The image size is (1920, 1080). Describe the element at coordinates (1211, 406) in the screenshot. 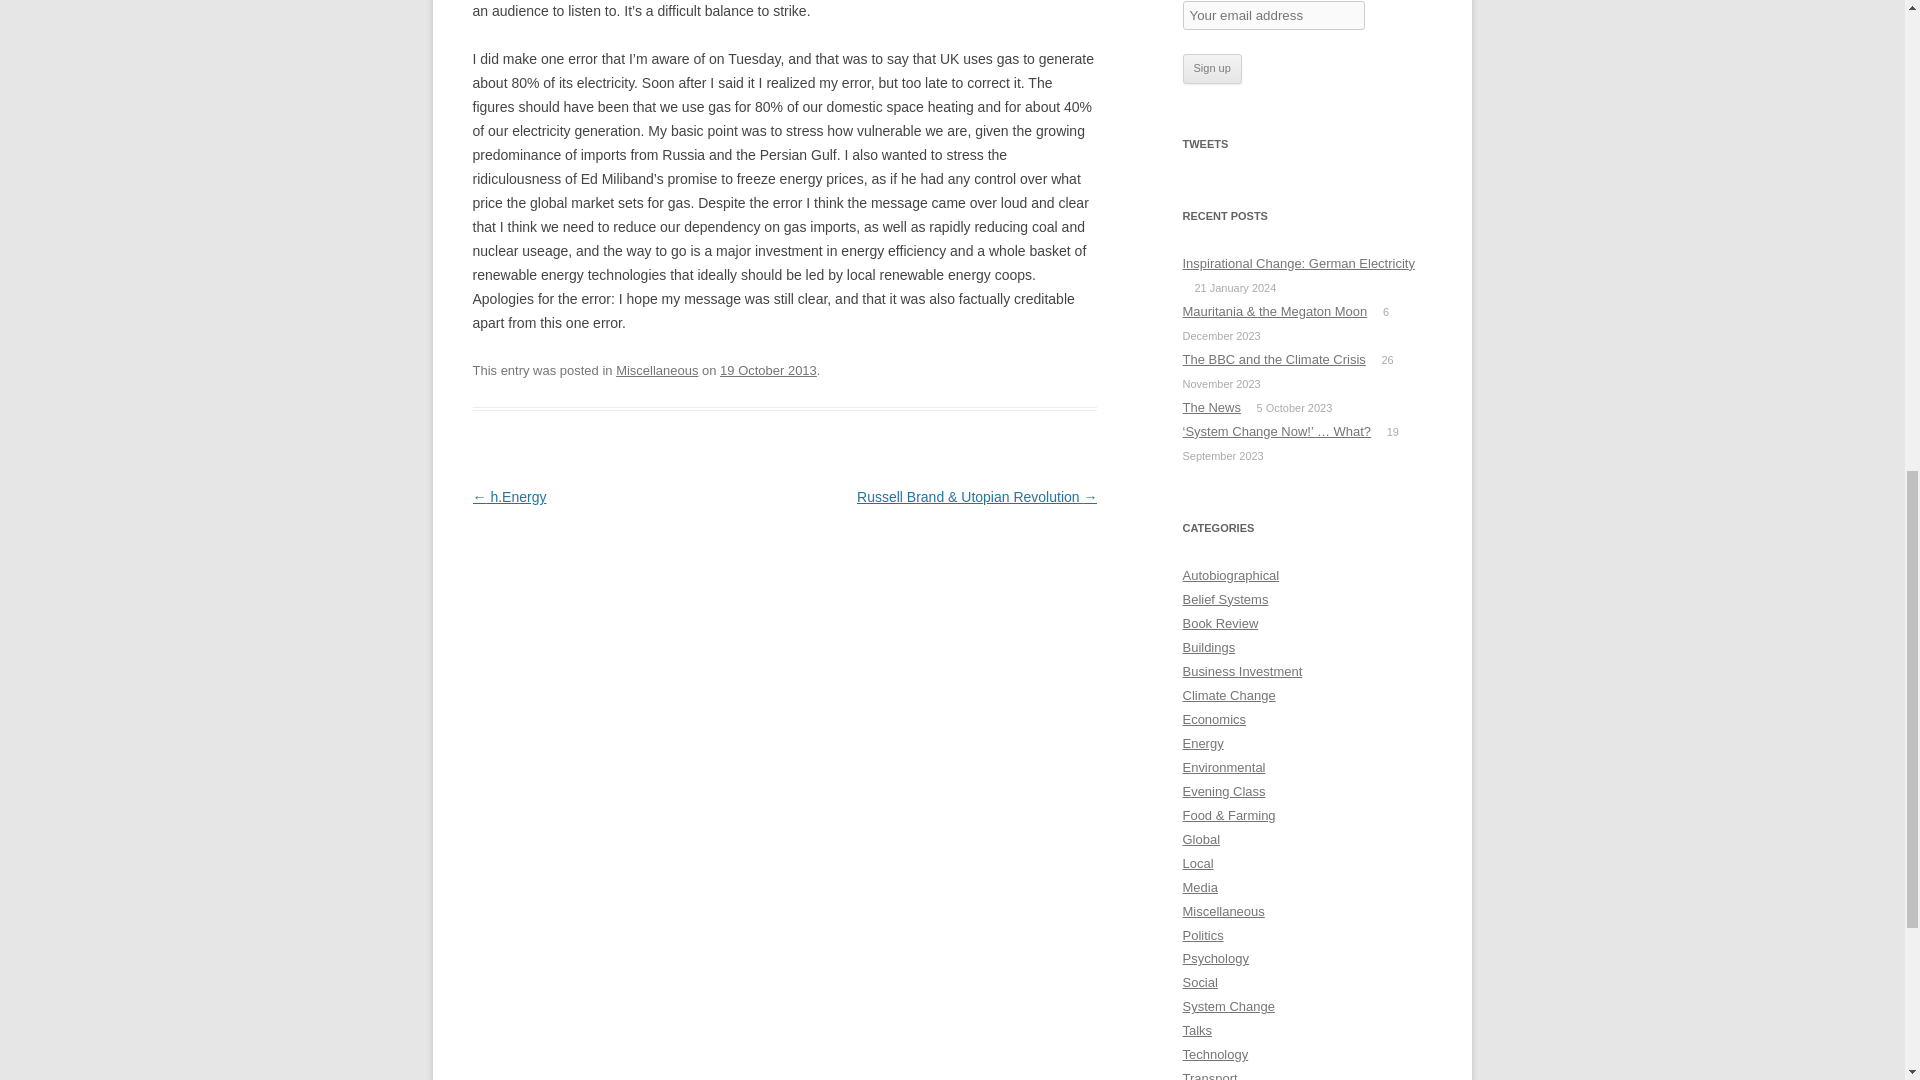

I see `The News` at that location.